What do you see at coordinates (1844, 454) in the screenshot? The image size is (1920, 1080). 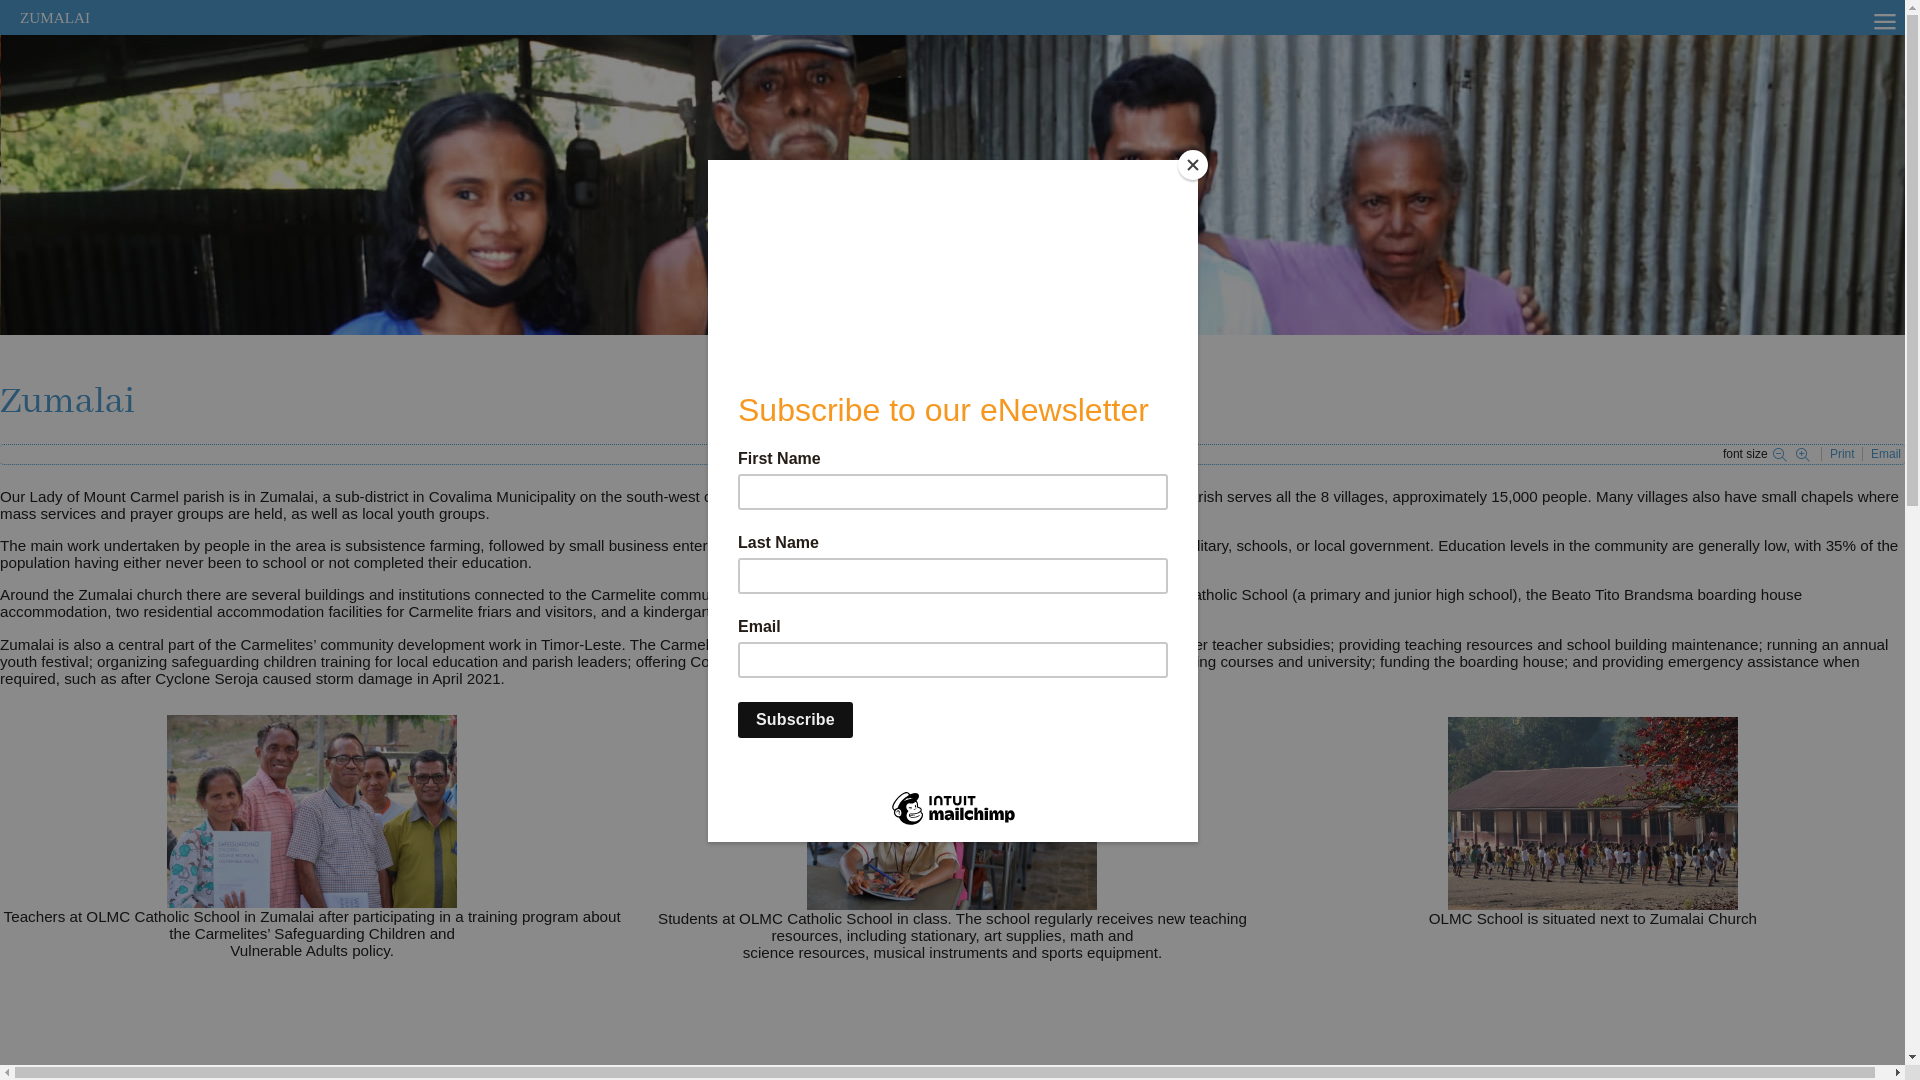 I see `Print` at bounding box center [1844, 454].